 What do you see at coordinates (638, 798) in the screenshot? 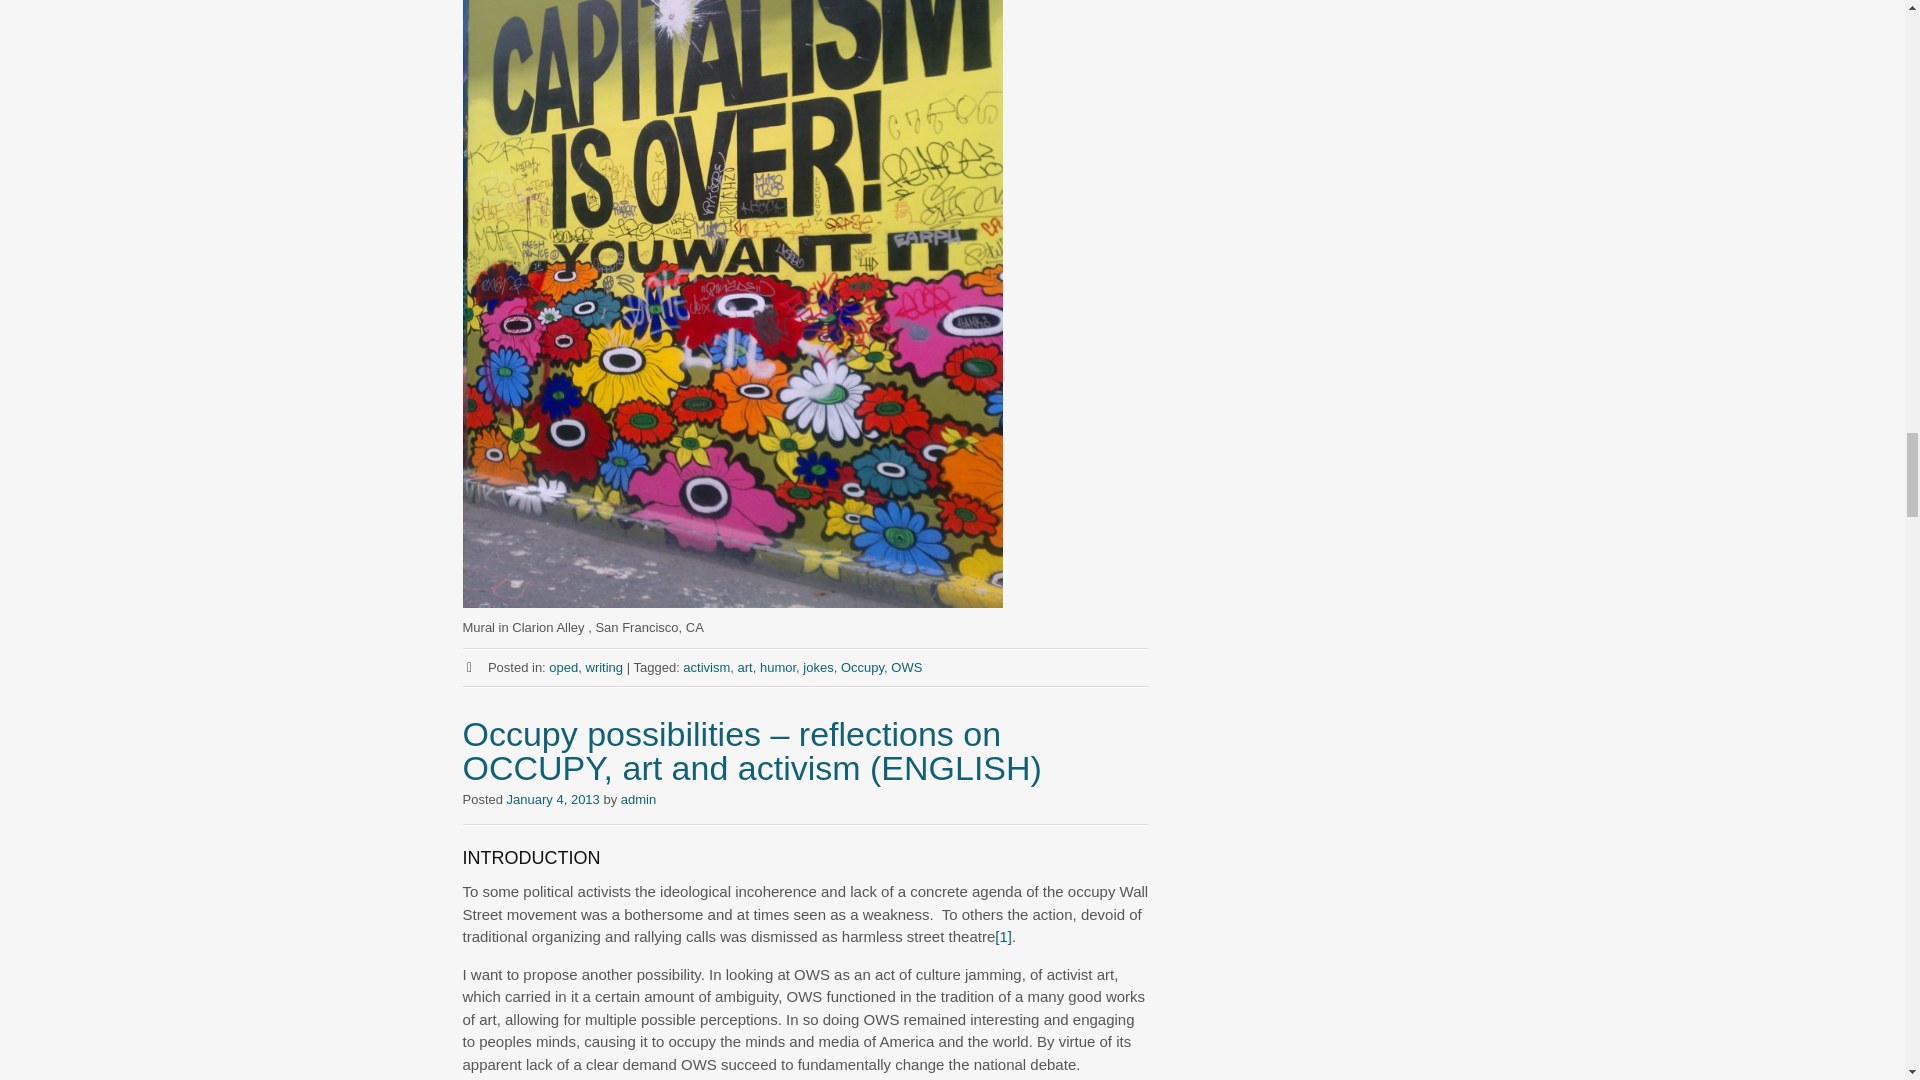
I see `View all posts by admin` at bounding box center [638, 798].